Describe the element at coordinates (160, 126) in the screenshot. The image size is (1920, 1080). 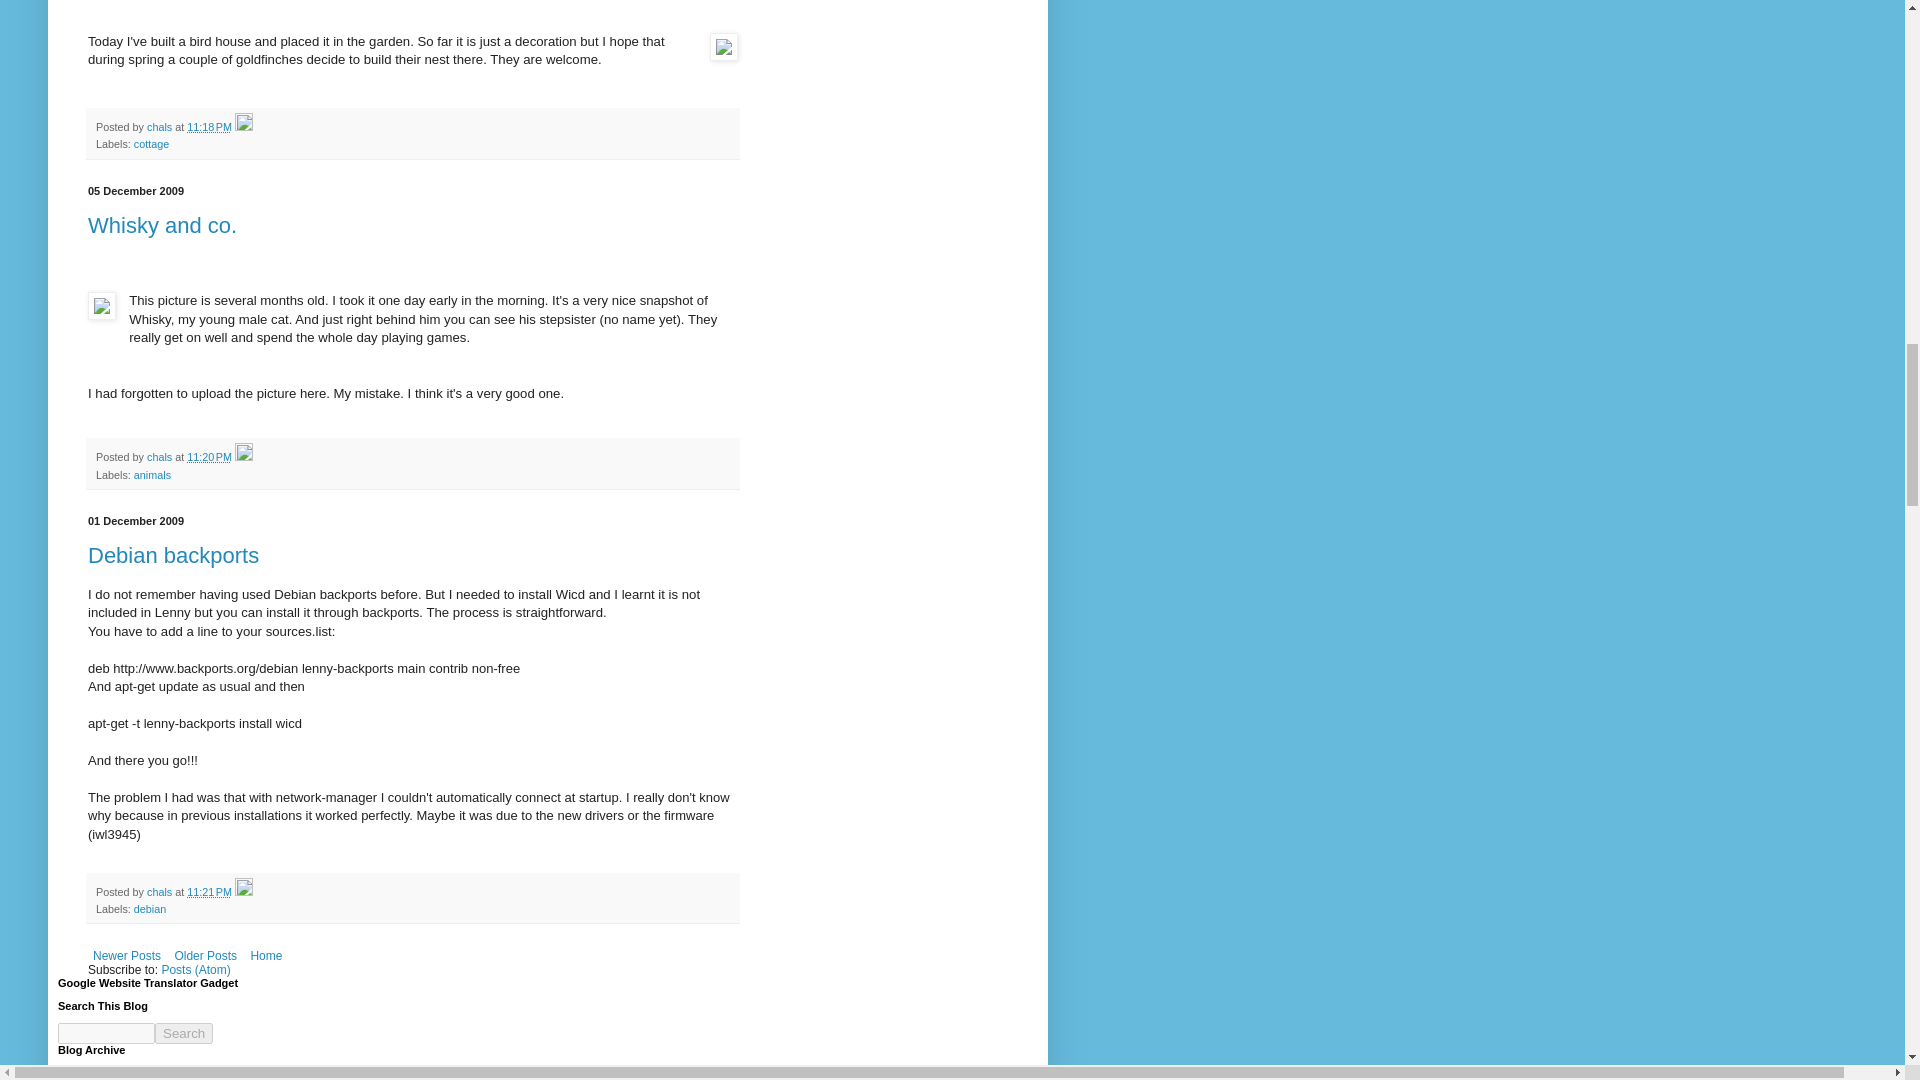
I see `author profile` at that location.